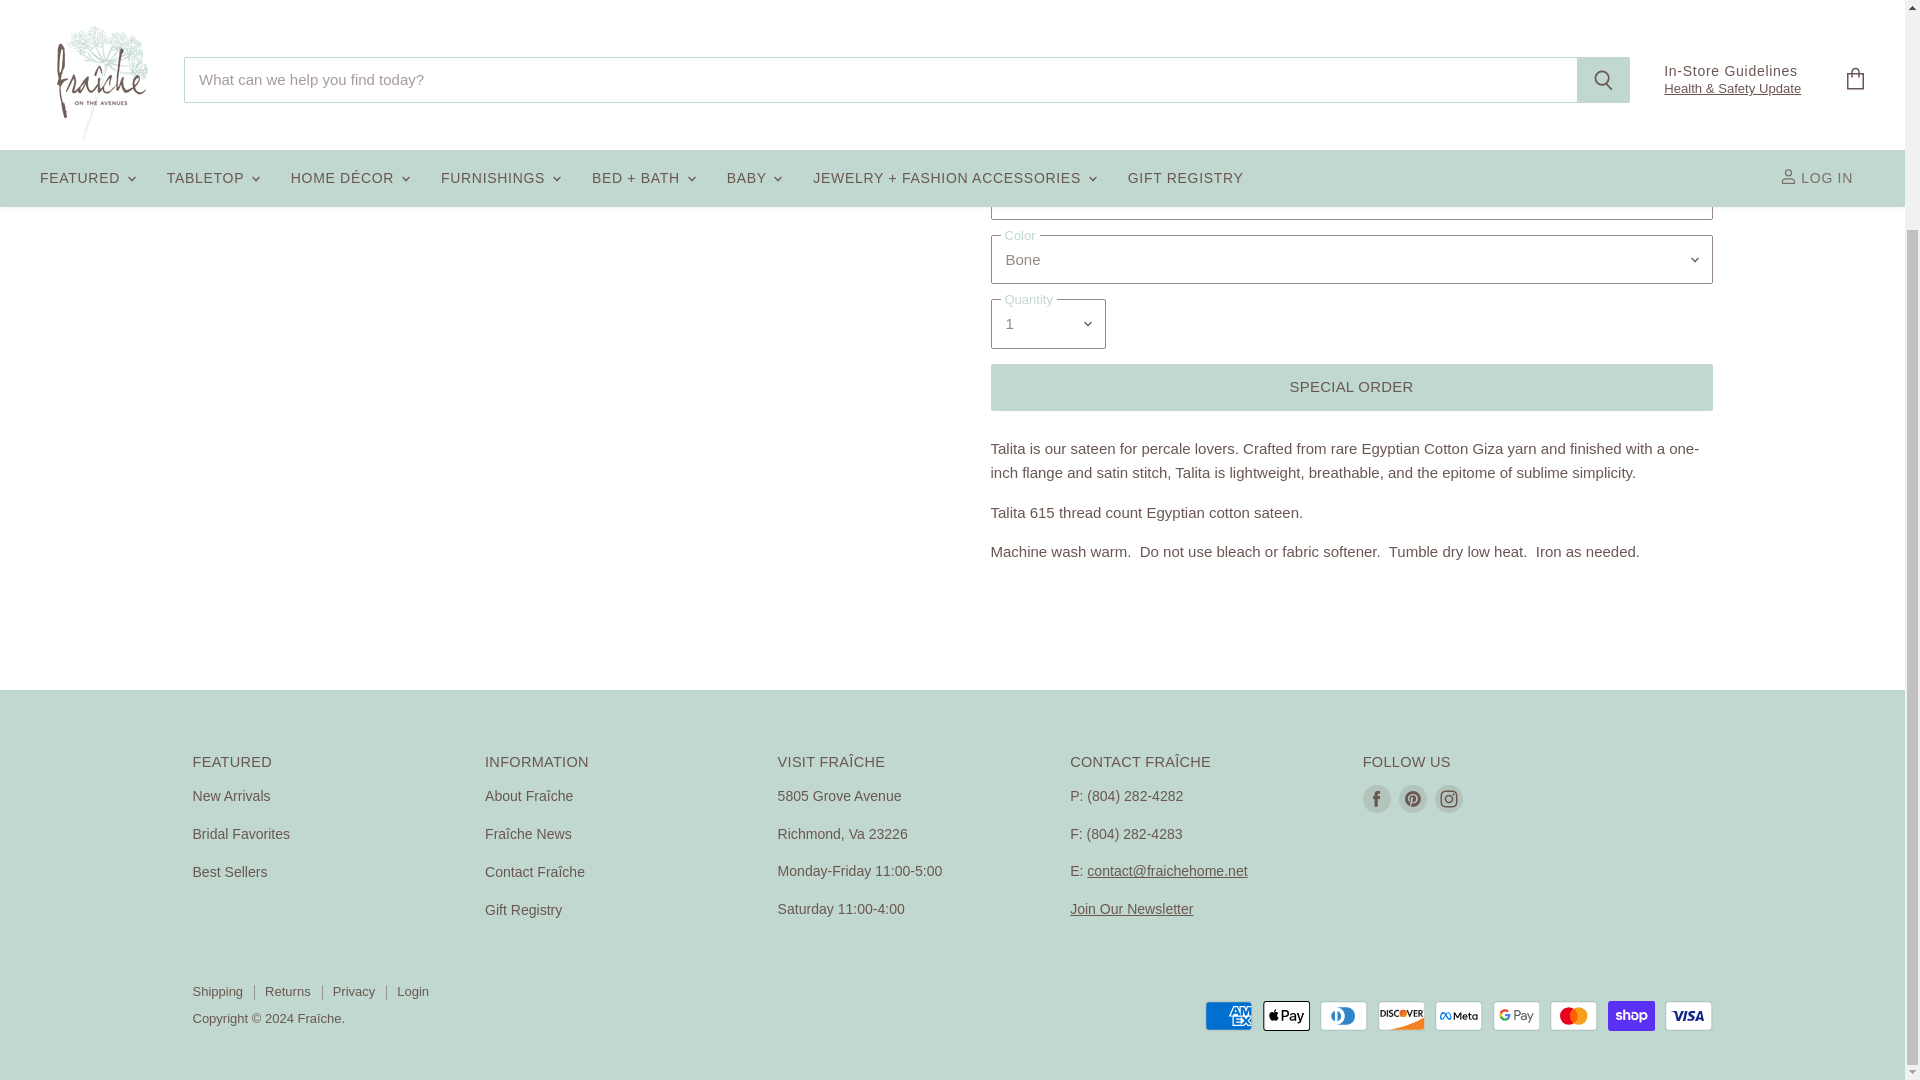 The image size is (1920, 1080). Describe the element at coordinates (1448, 798) in the screenshot. I see `Instagram` at that location.